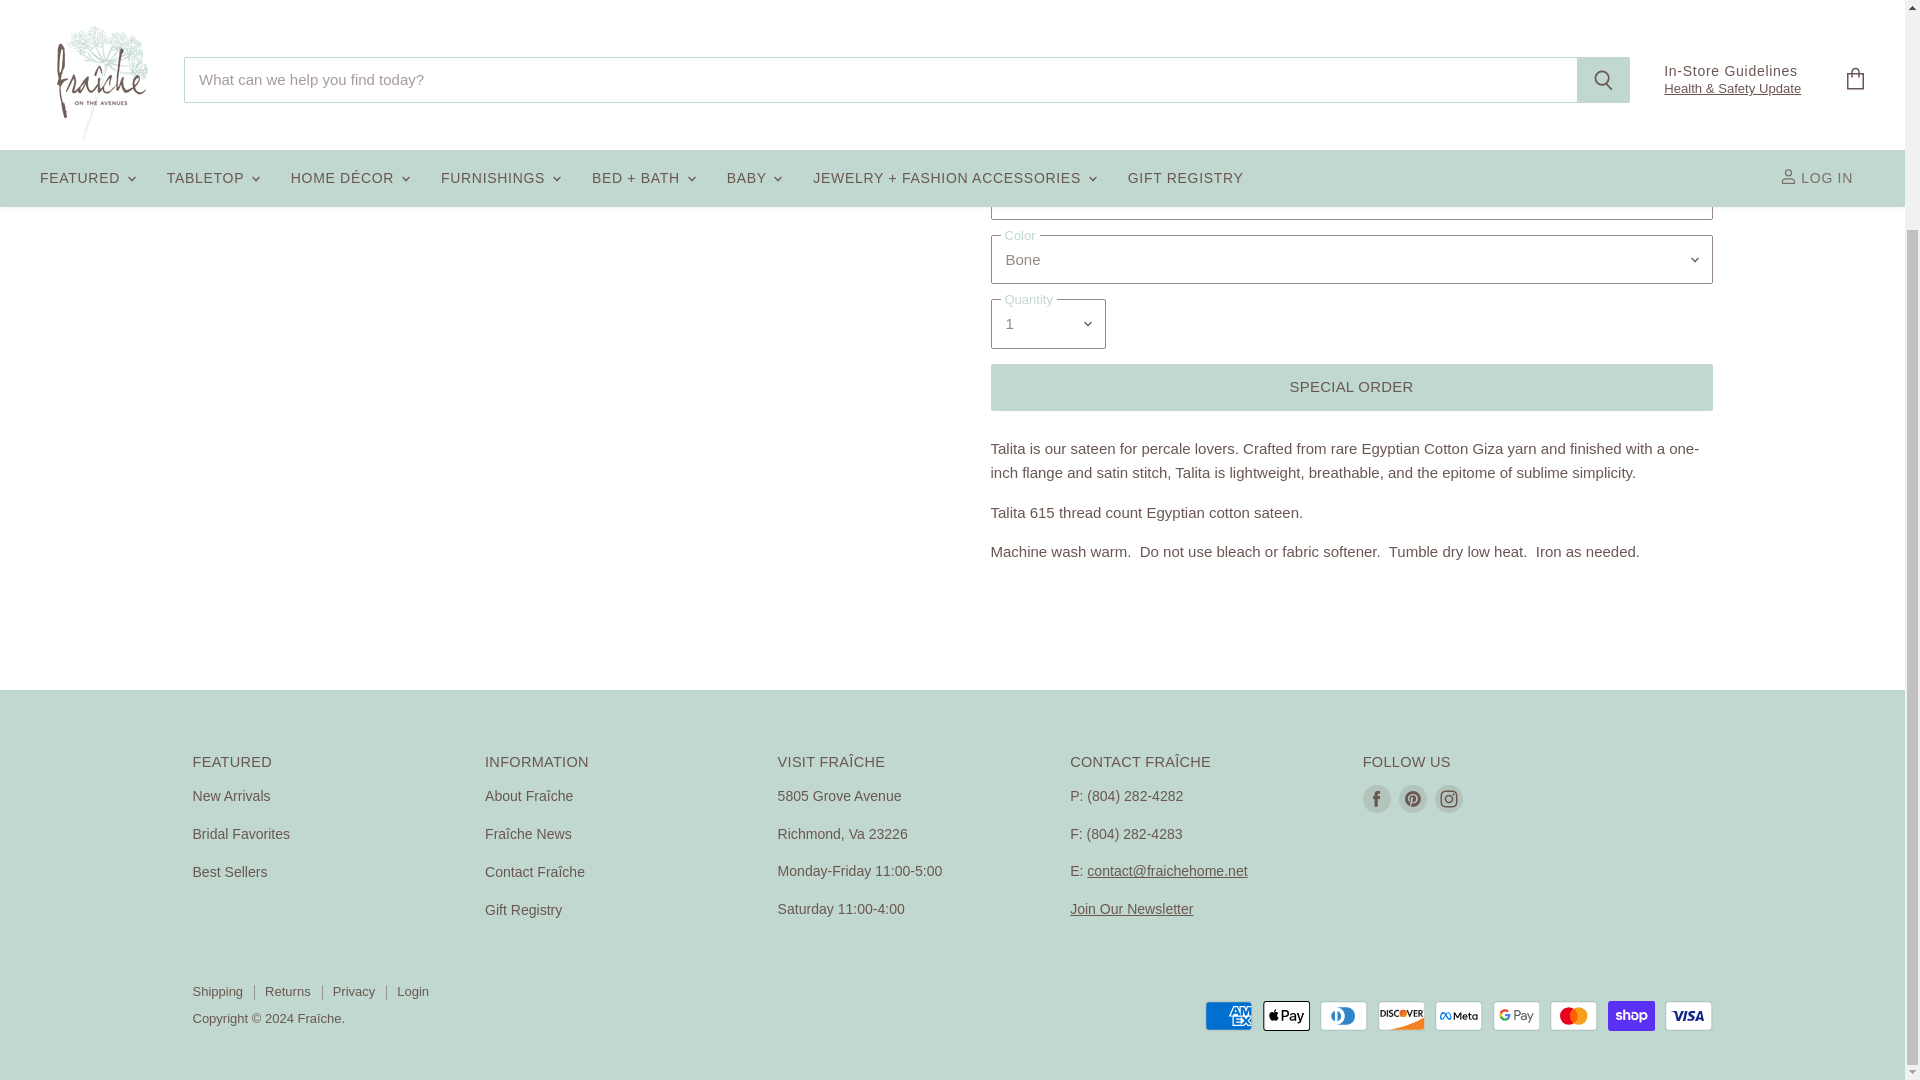 The image size is (1920, 1080). Describe the element at coordinates (1448, 798) in the screenshot. I see `Instagram` at that location.